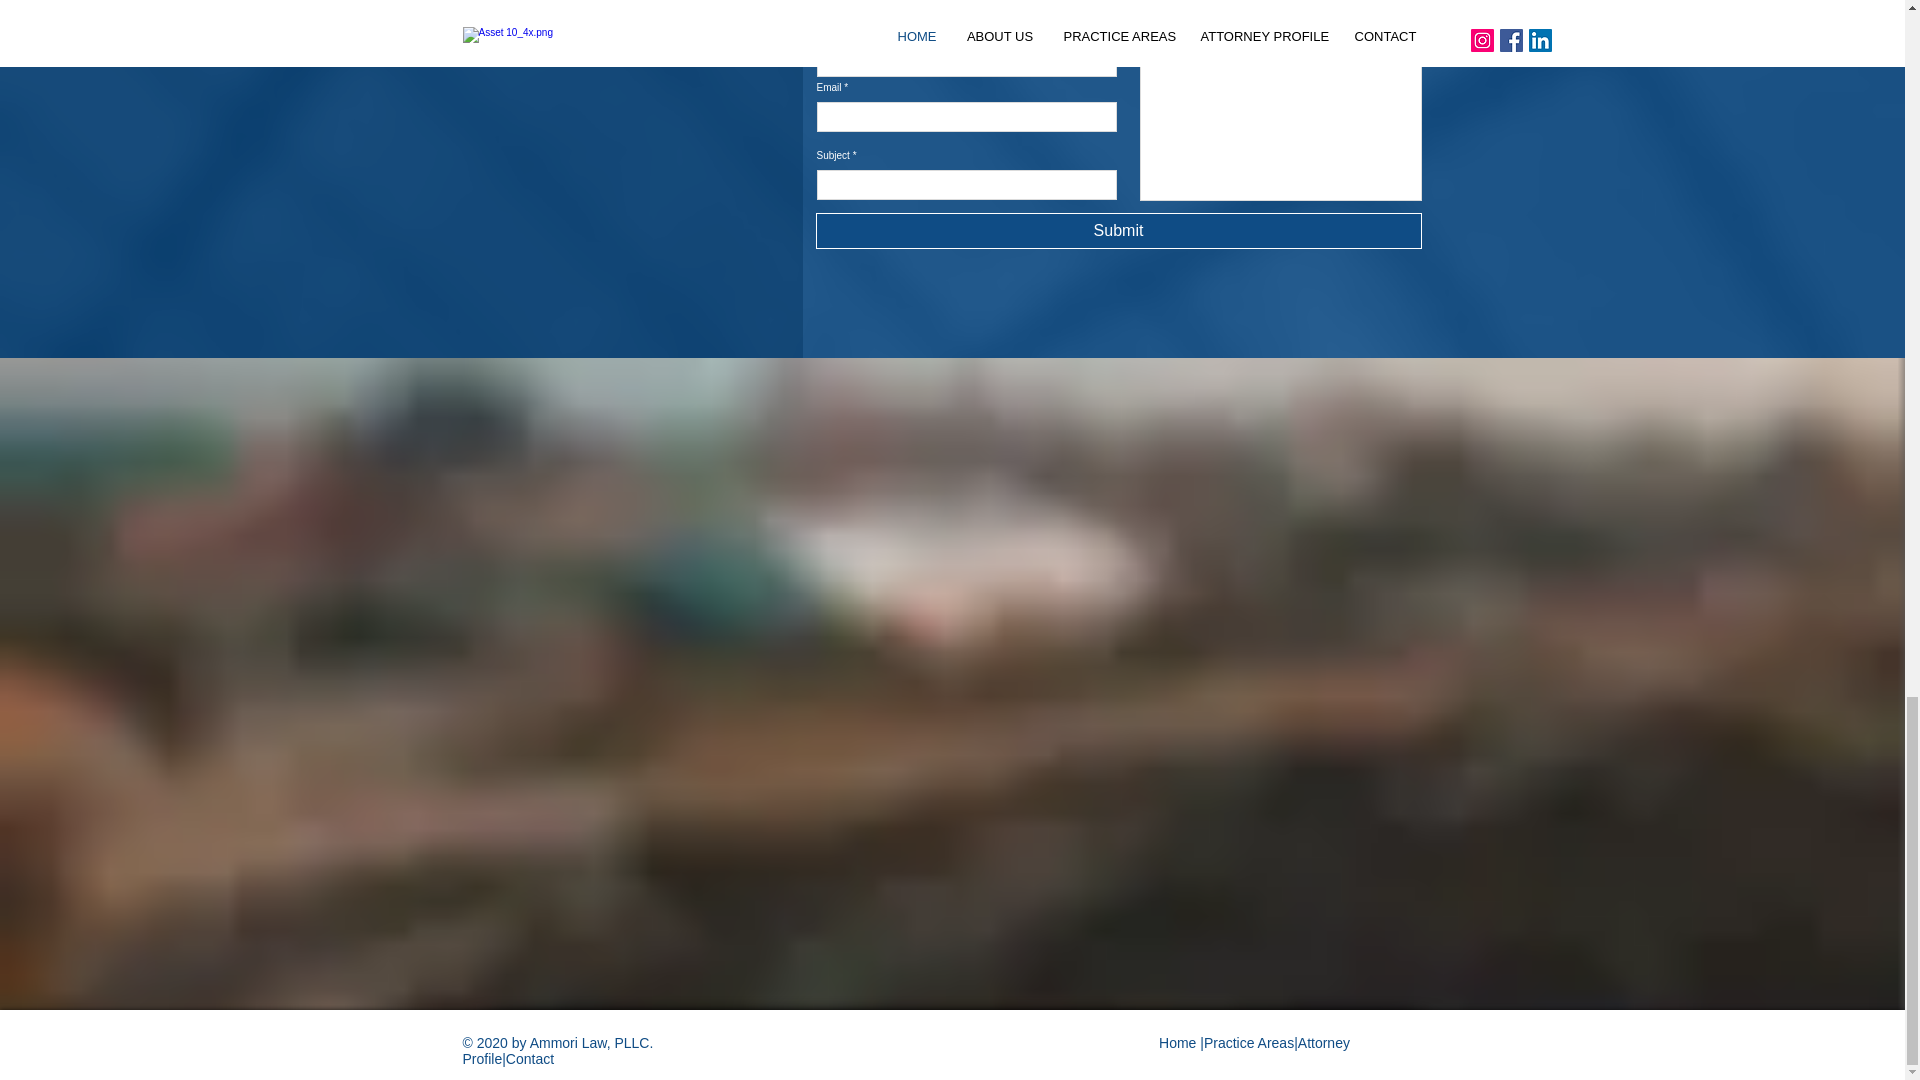 The height and width of the screenshot is (1080, 1920). Describe the element at coordinates (1119, 230) in the screenshot. I see `Submit` at that location.